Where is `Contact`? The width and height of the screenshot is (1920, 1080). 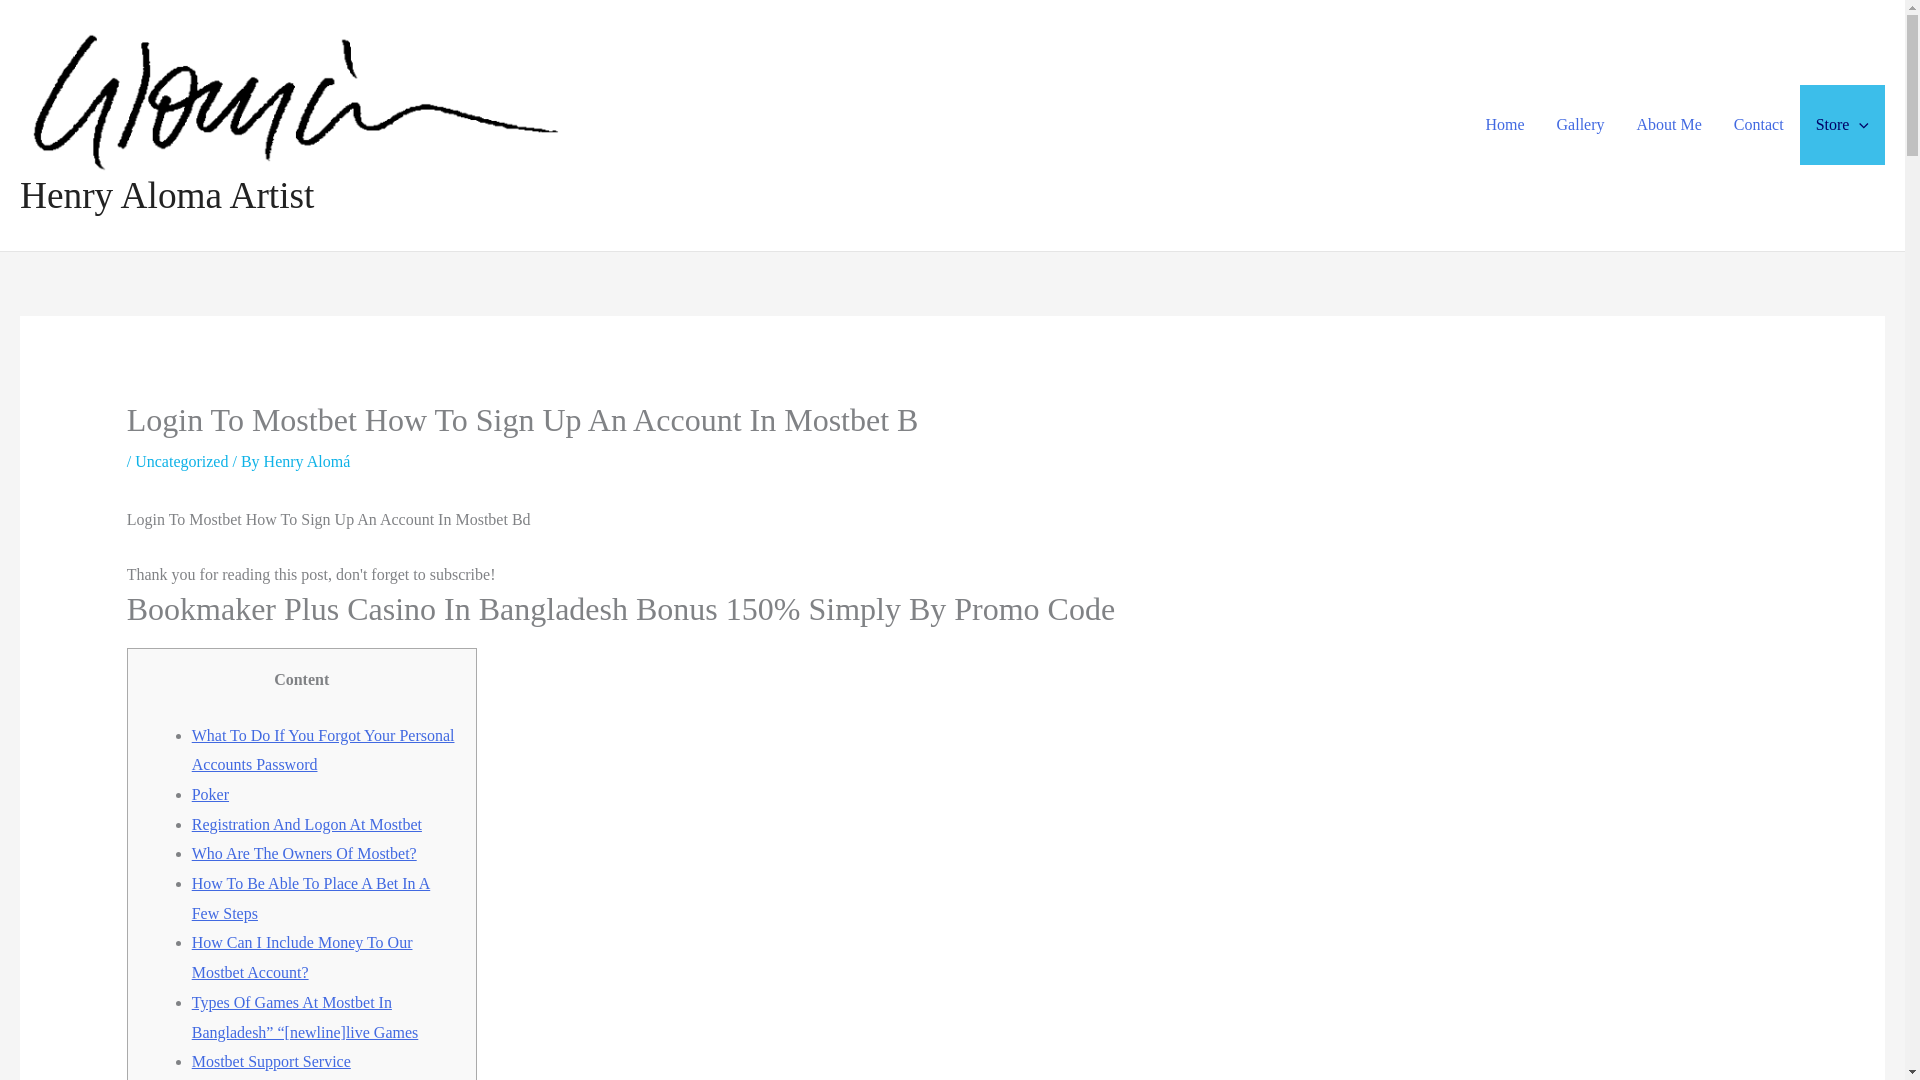
Contact is located at coordinates (1759, 125).